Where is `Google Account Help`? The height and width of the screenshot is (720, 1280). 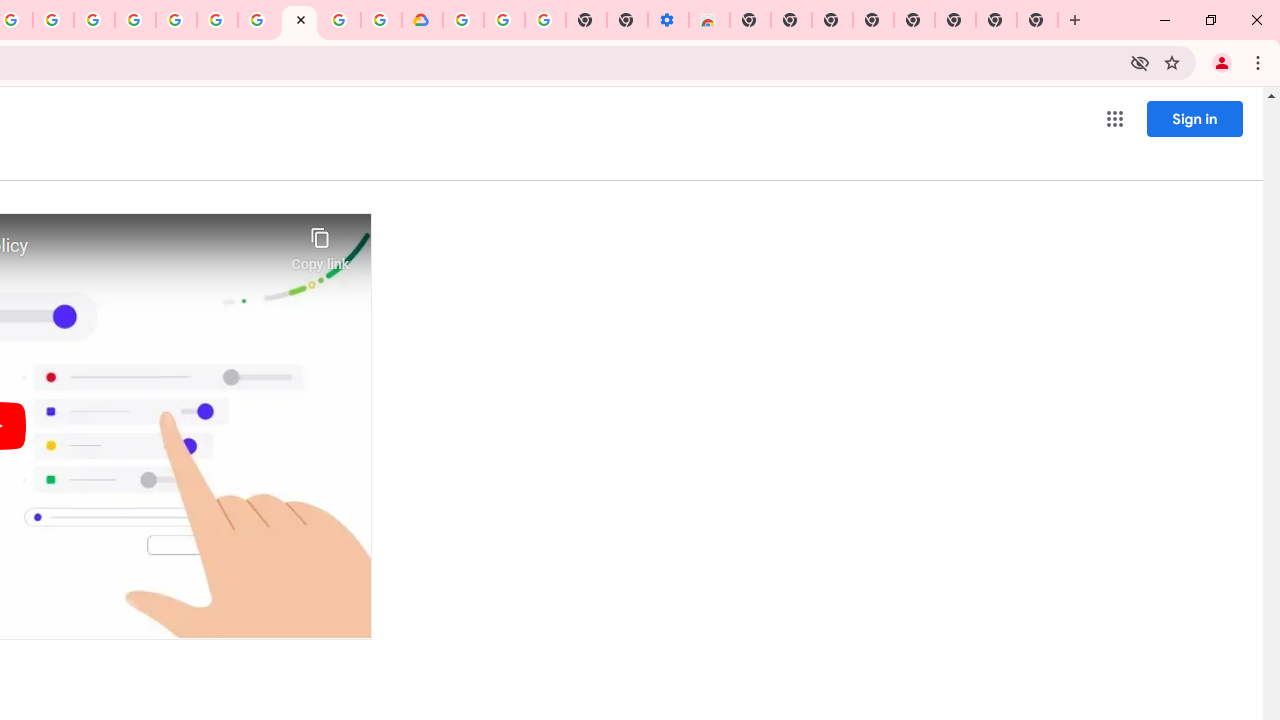
Google Account Help is located at coordinates (504, 20).